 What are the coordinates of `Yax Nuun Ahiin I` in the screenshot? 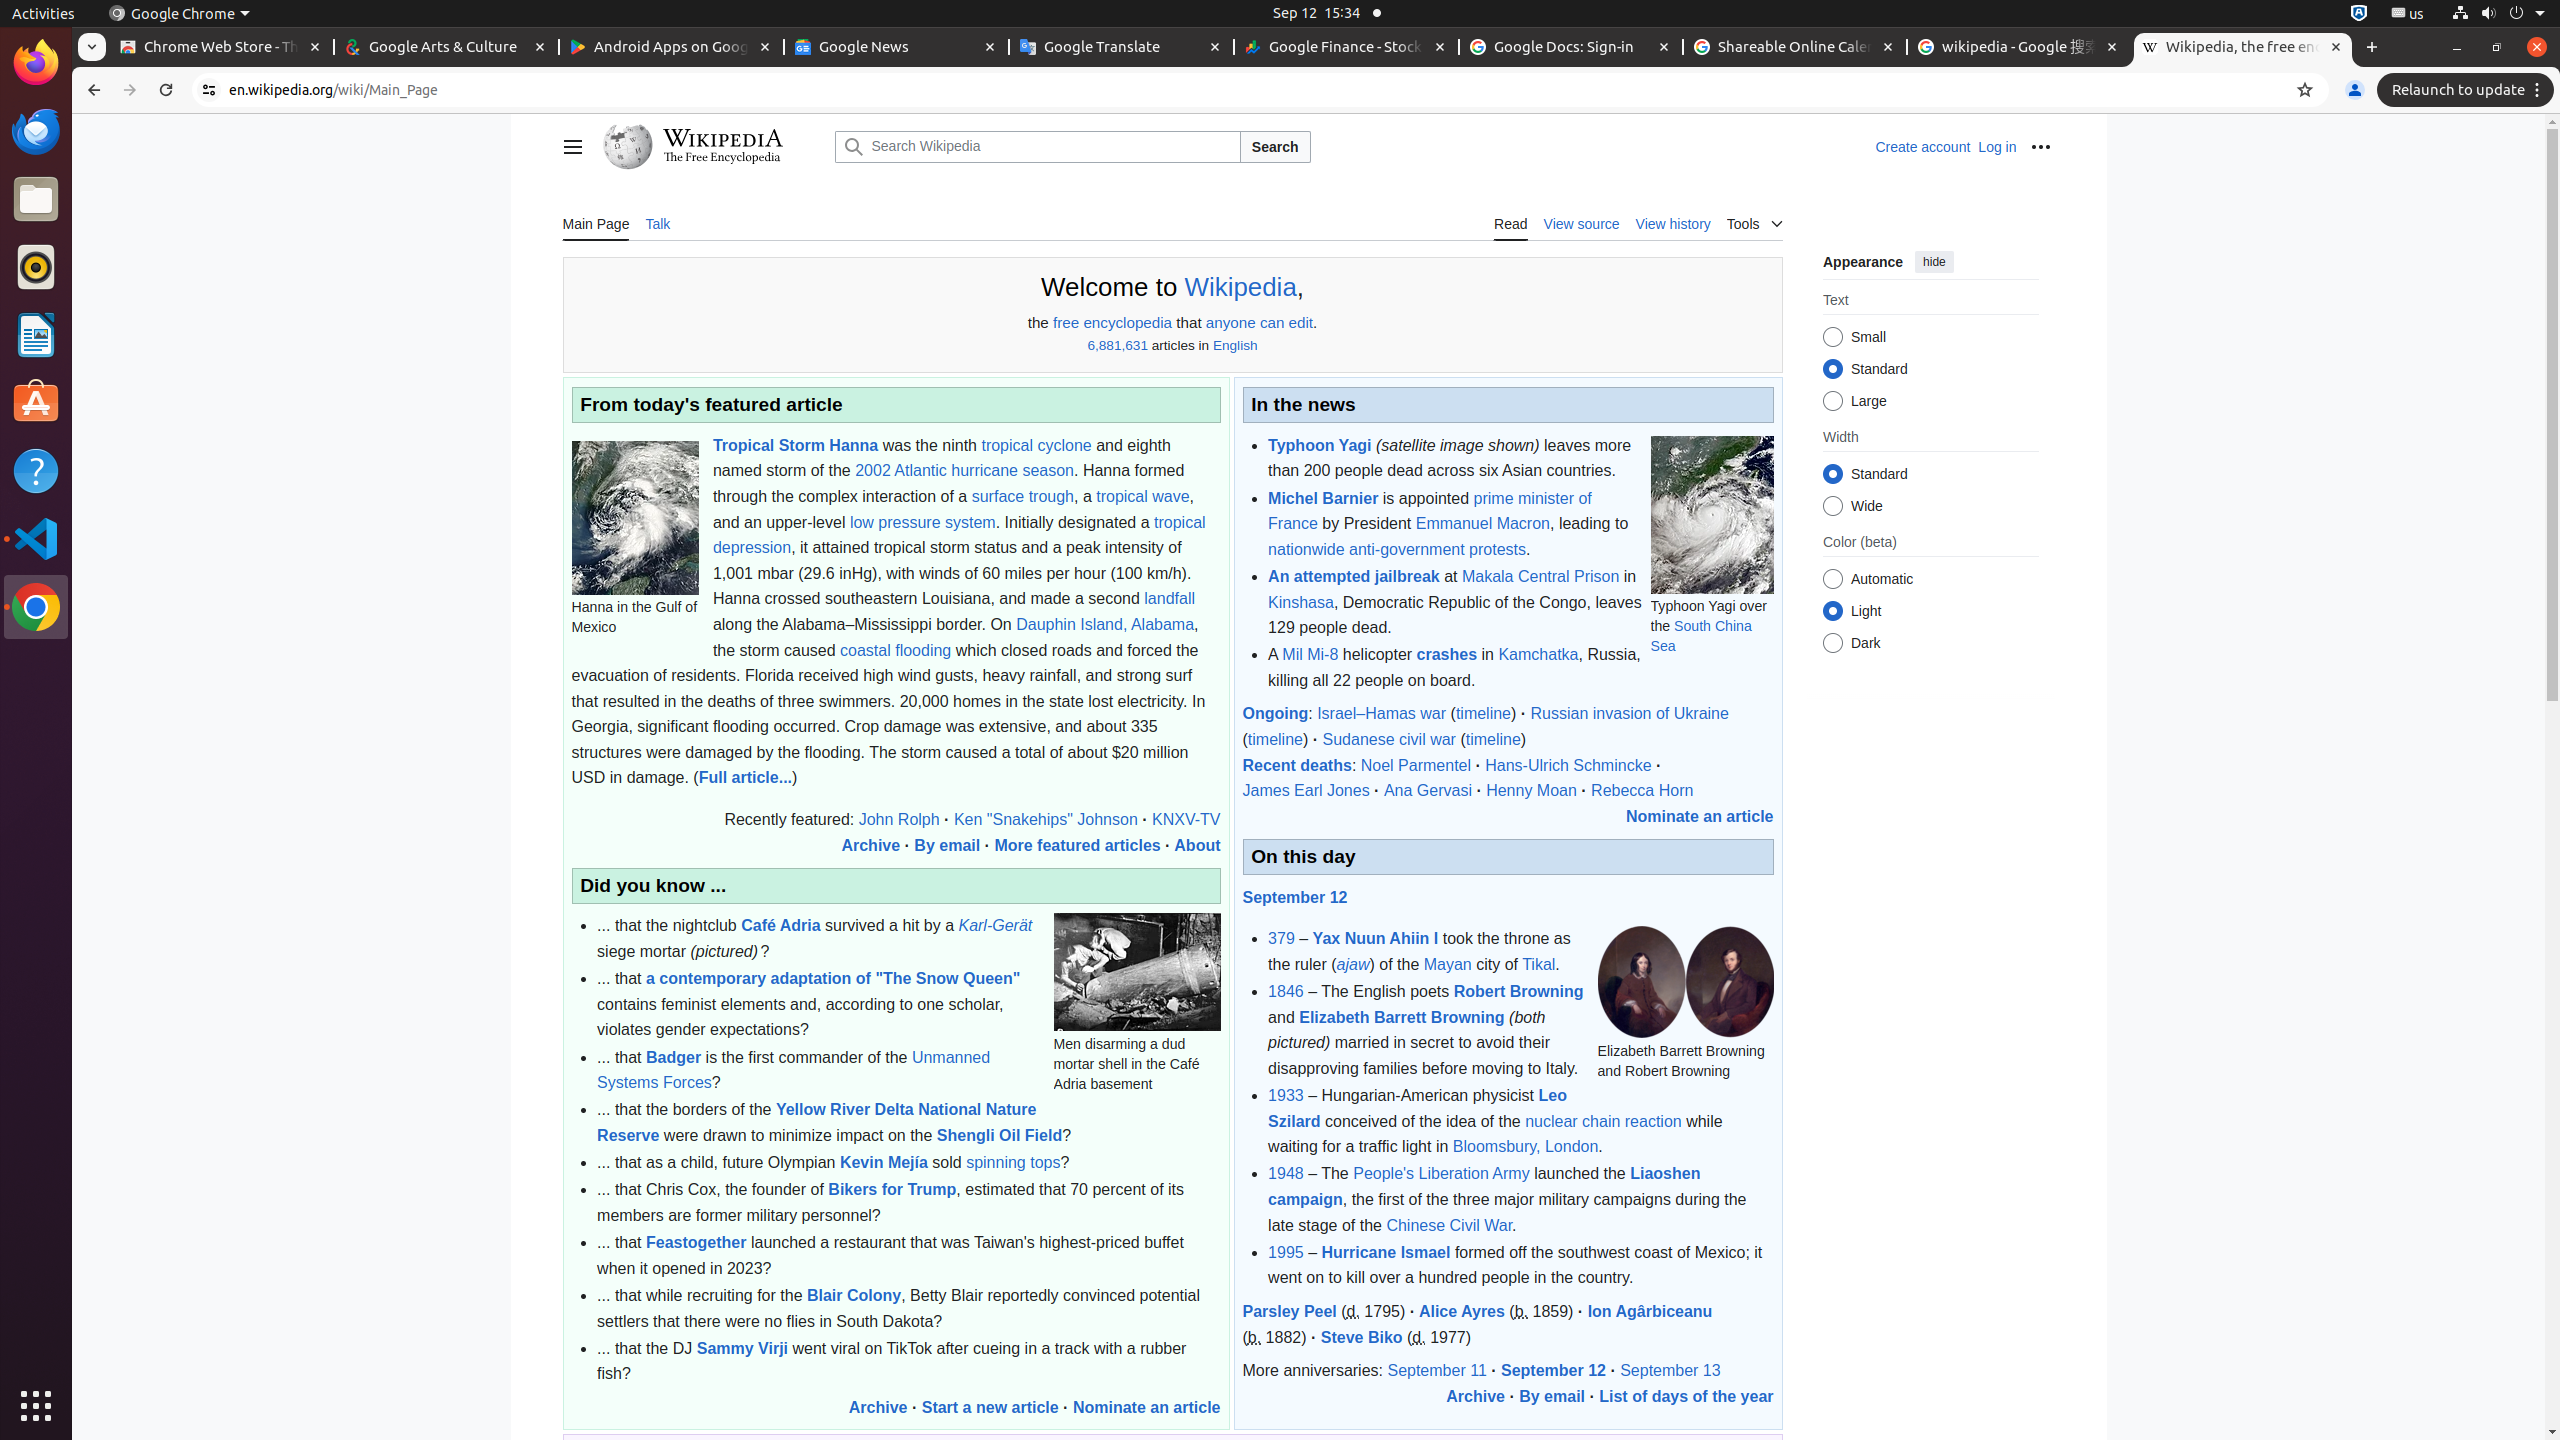 It's located at (1376, 939).